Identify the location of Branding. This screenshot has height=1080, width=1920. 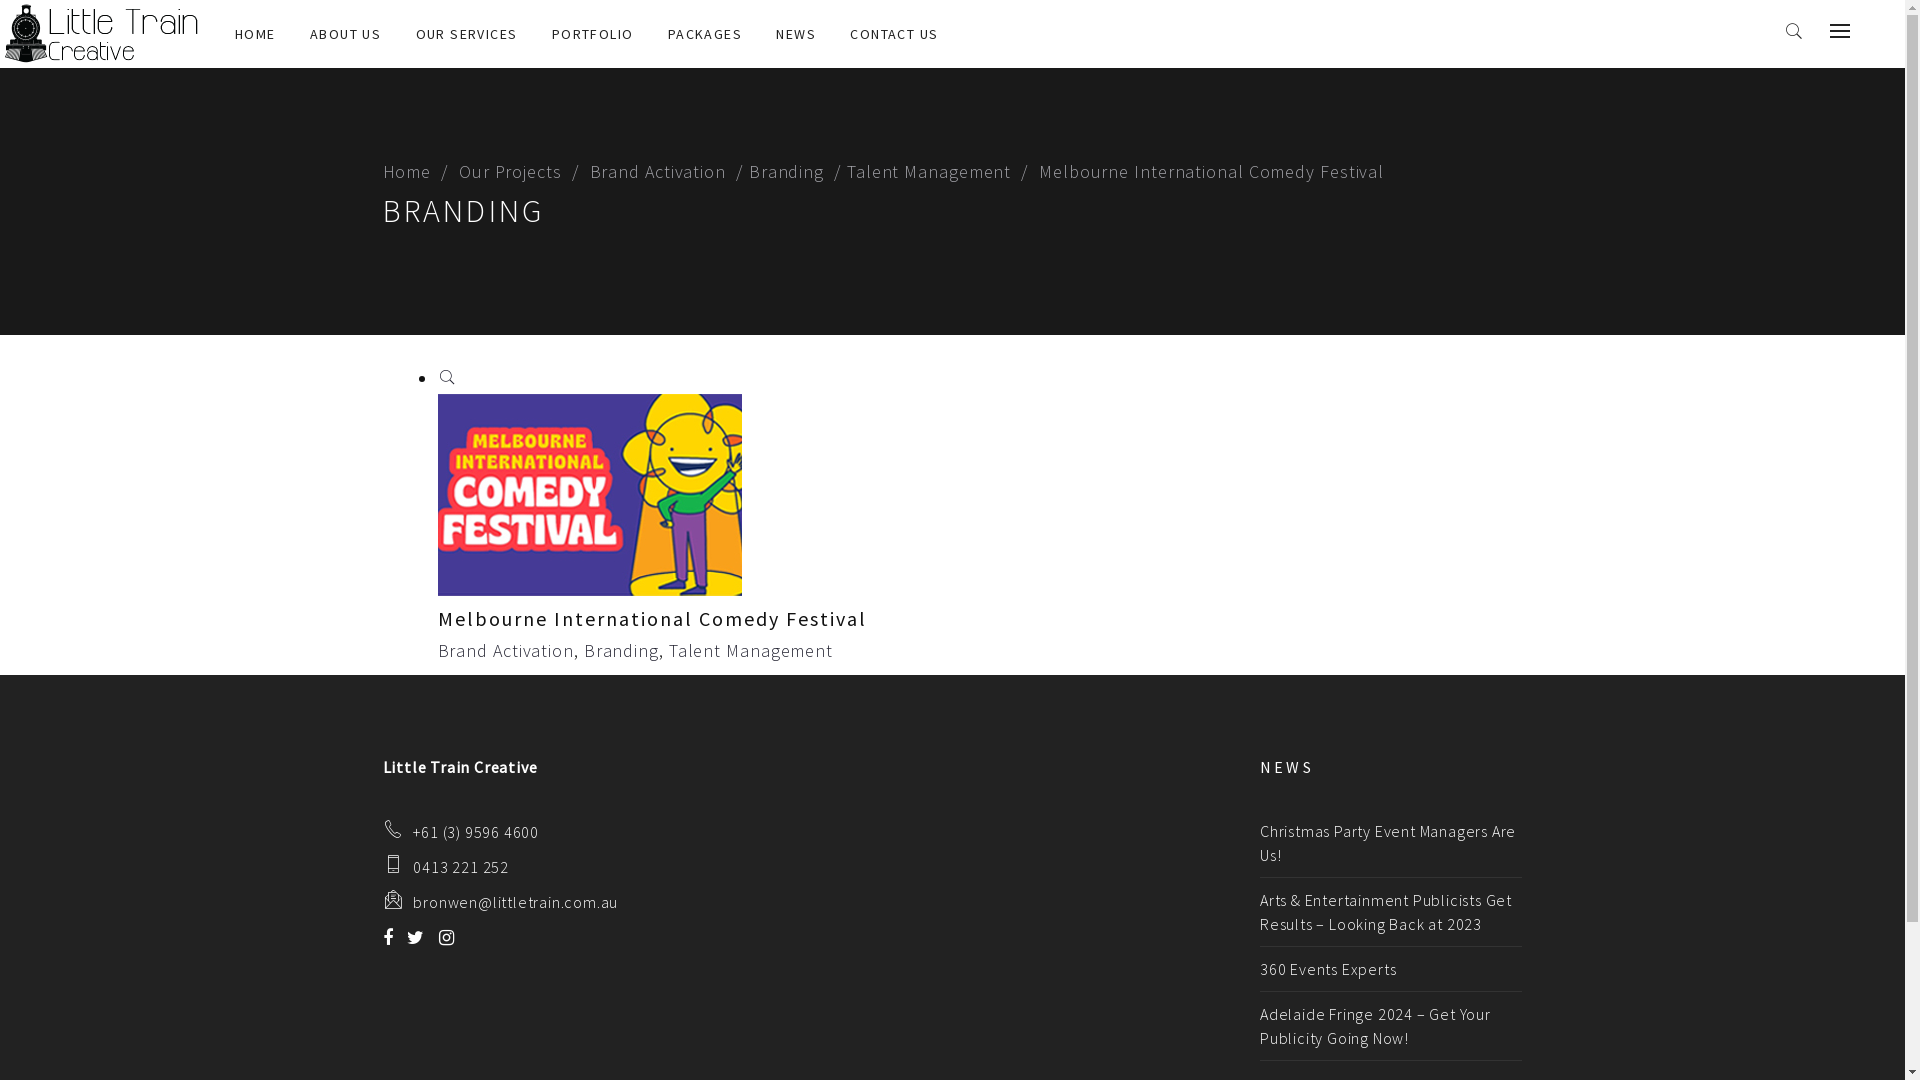
(622, 650).